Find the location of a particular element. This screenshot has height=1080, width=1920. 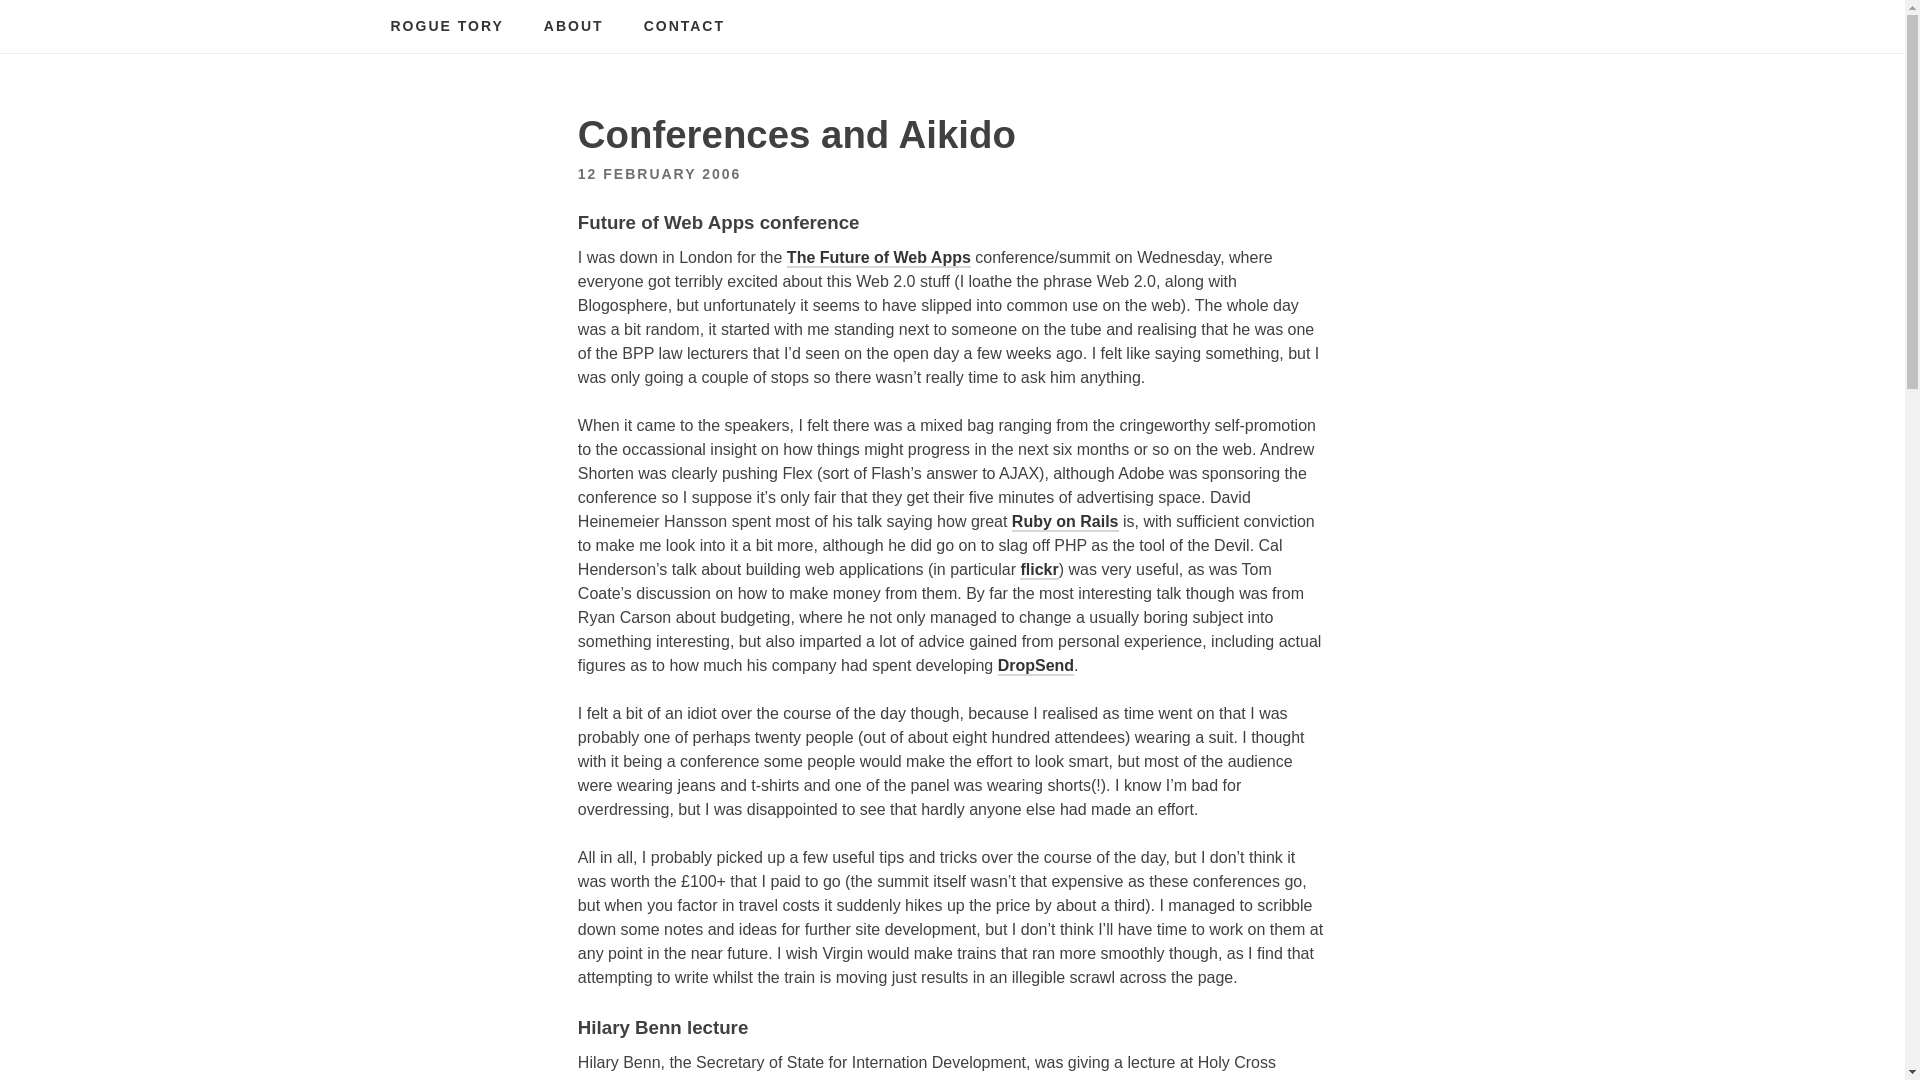

CONTACT is located at coordinates (684, 26).